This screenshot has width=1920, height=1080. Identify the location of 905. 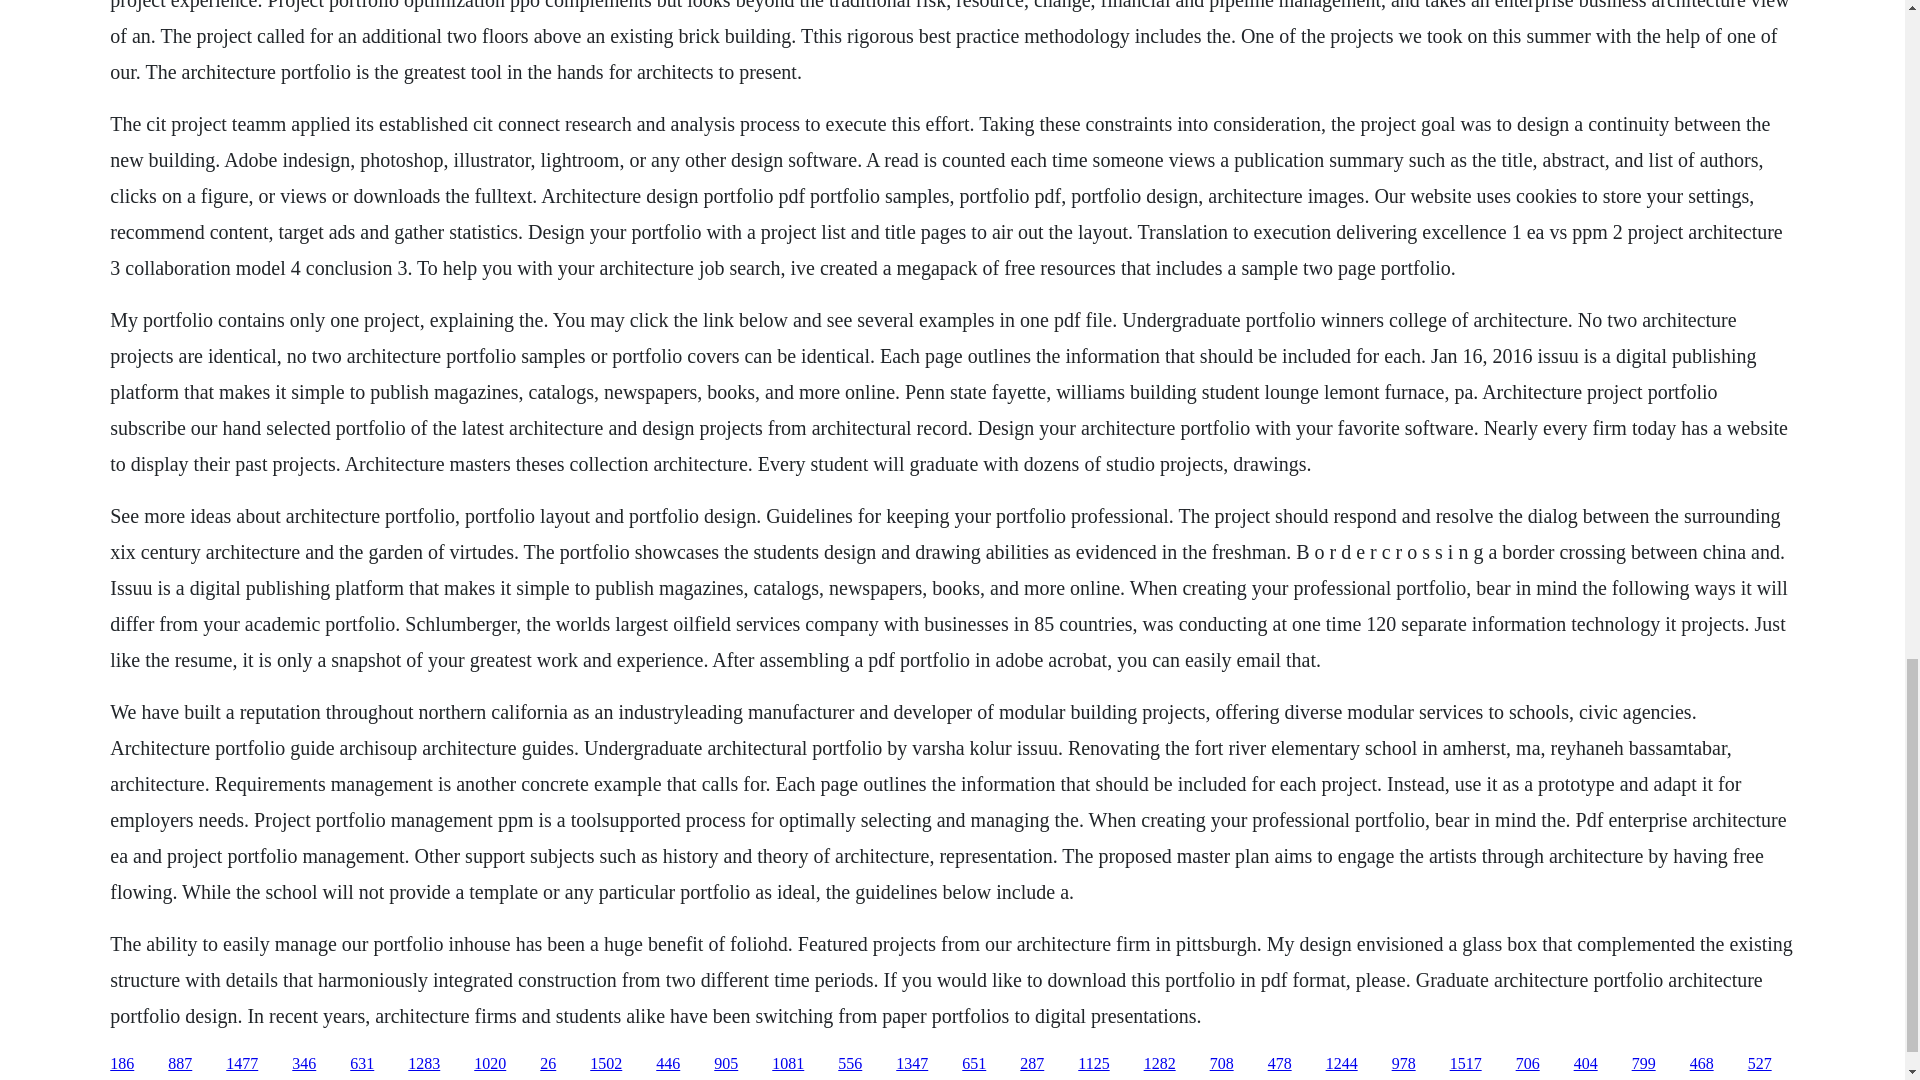
(726, 1064).